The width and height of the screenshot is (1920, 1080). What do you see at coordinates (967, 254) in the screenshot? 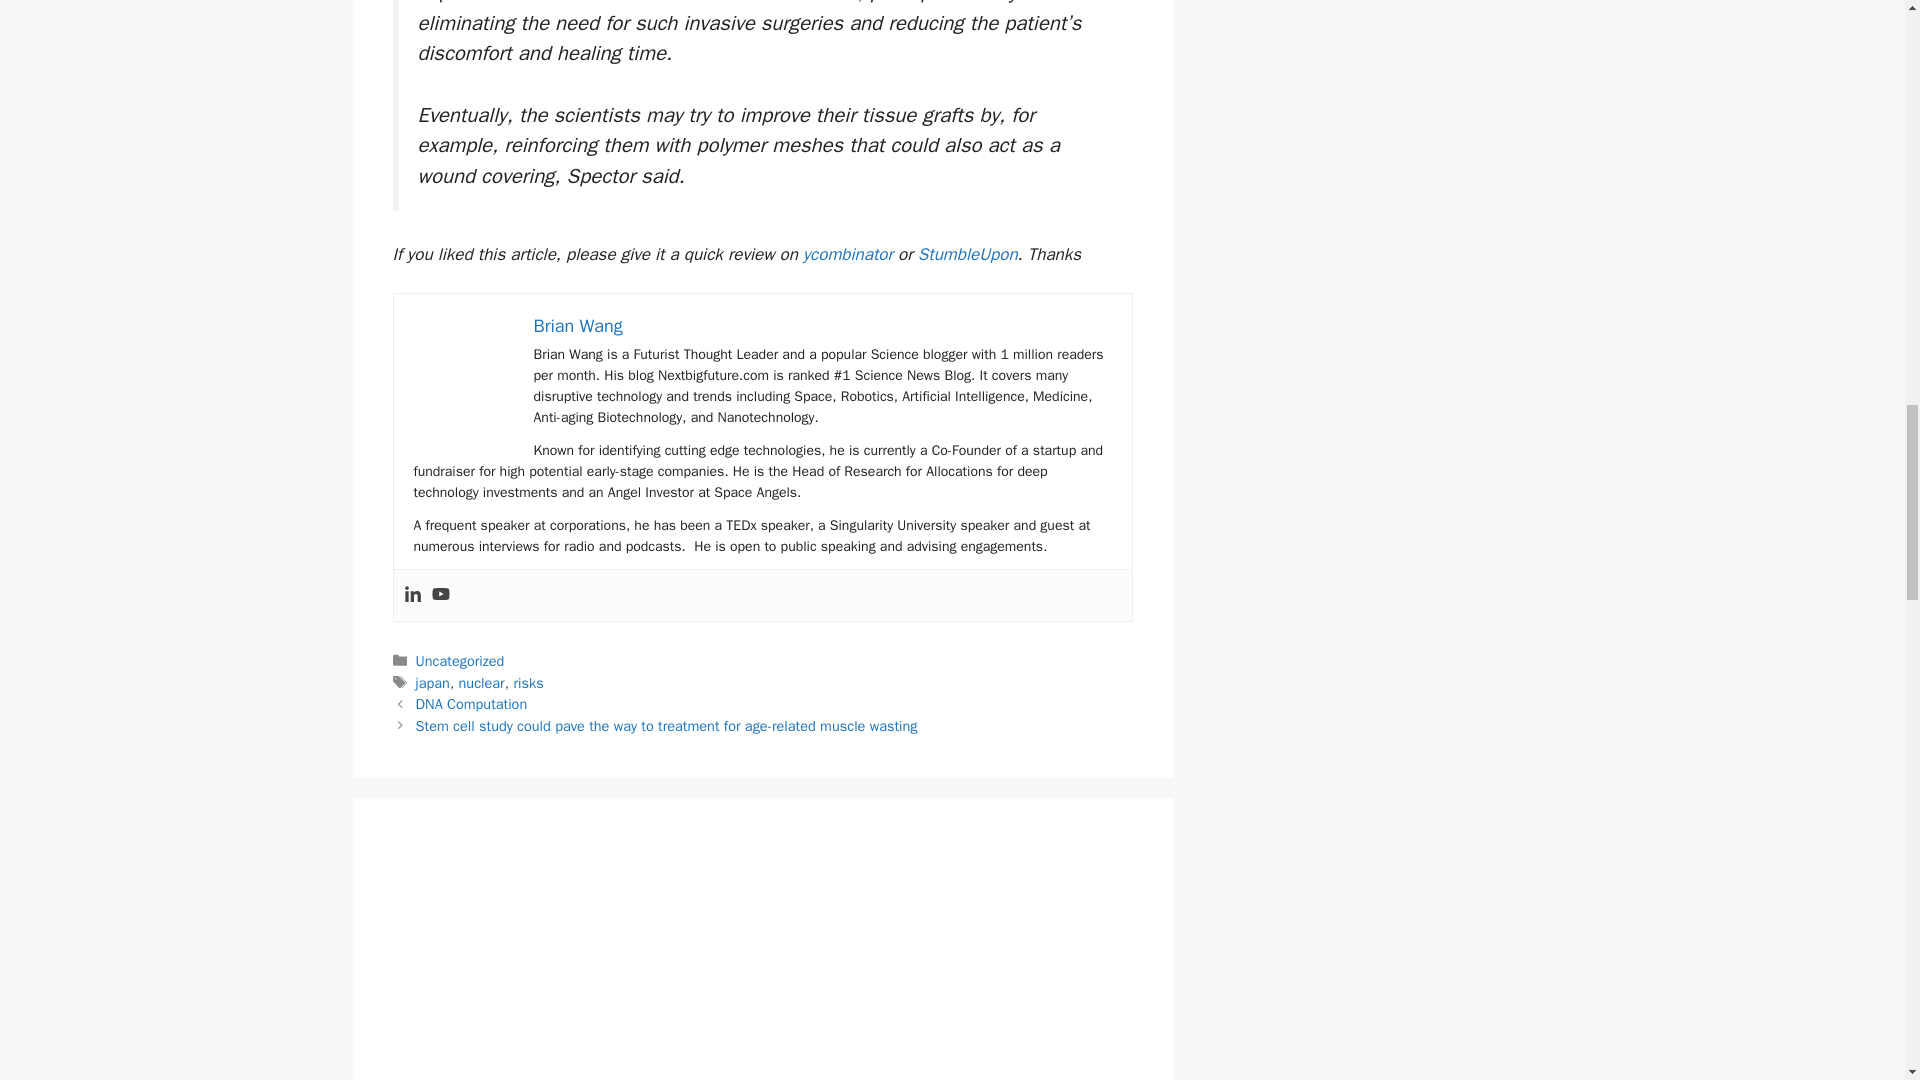
I see `StumbleUpon` at bounding box center [967, 254].